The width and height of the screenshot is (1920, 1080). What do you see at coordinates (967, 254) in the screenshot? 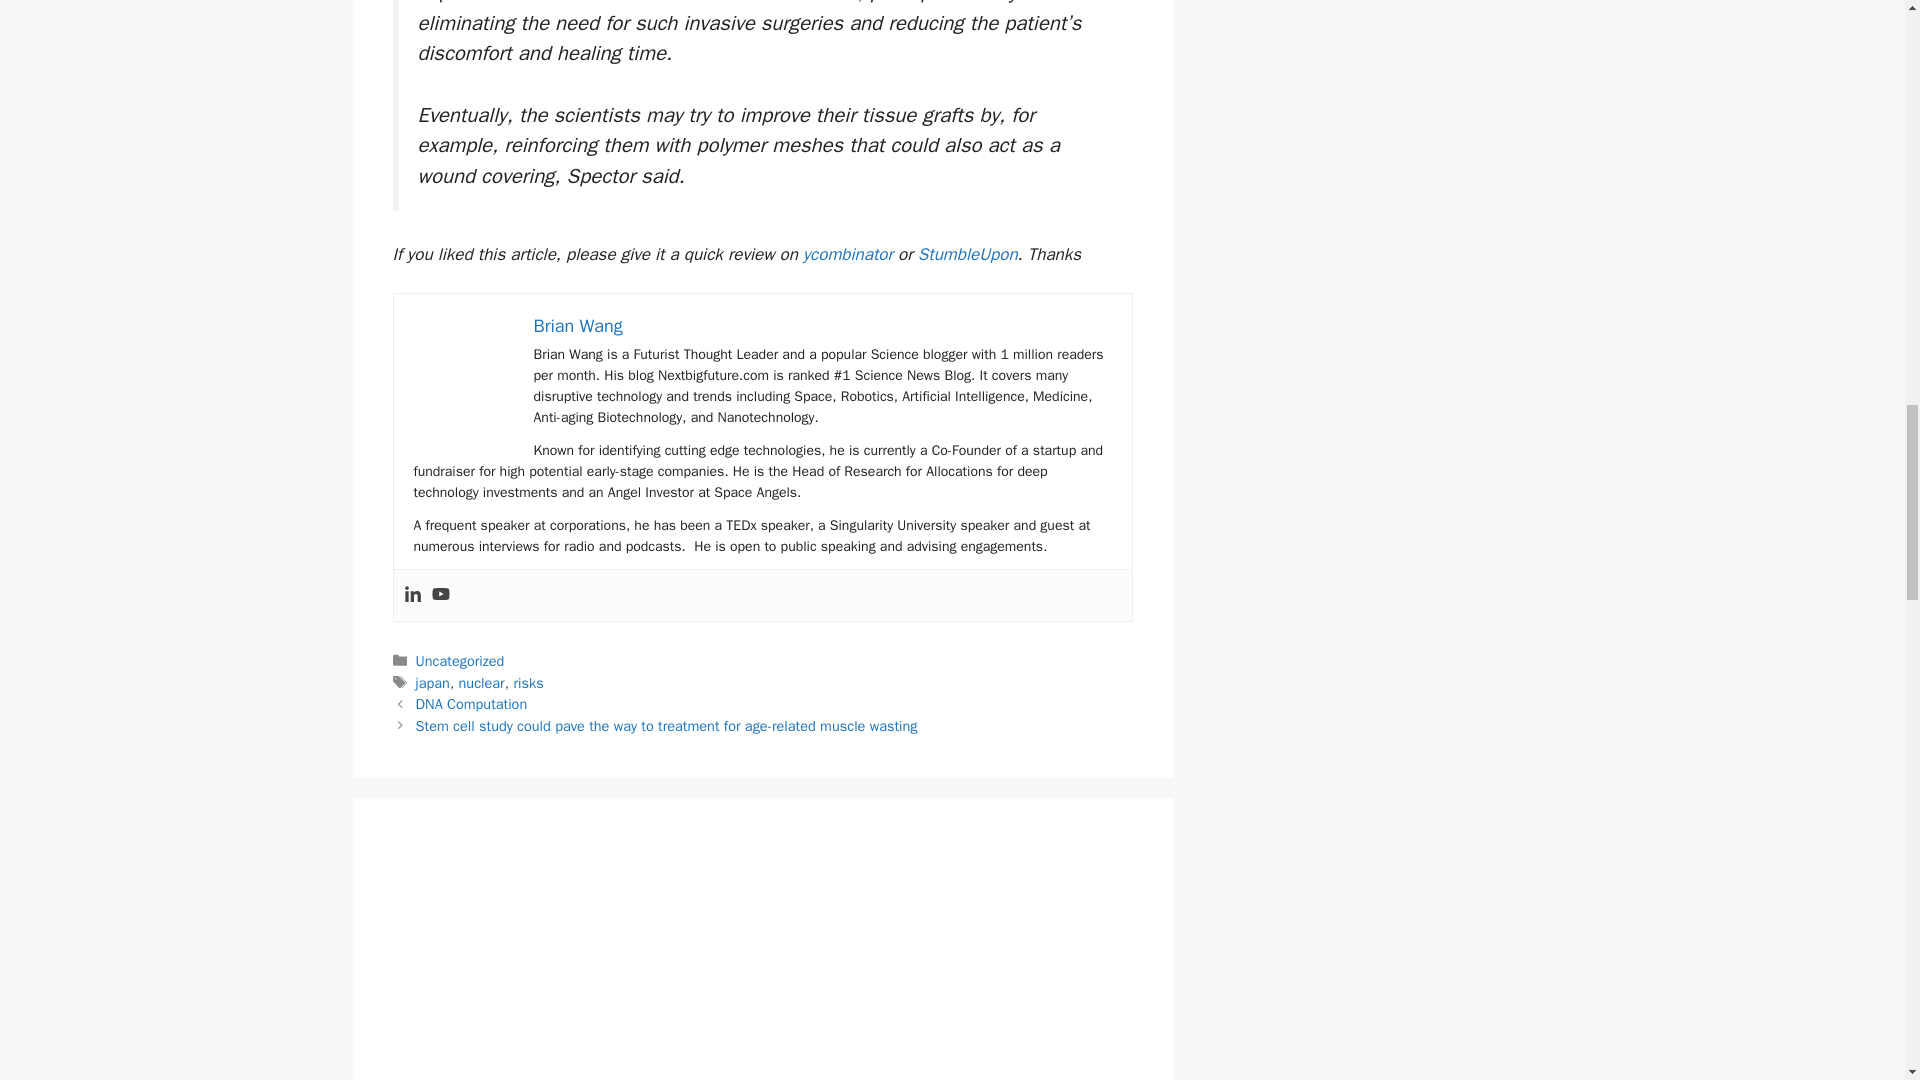
I see `StumbleUpon` at bounding box center [967, 254].